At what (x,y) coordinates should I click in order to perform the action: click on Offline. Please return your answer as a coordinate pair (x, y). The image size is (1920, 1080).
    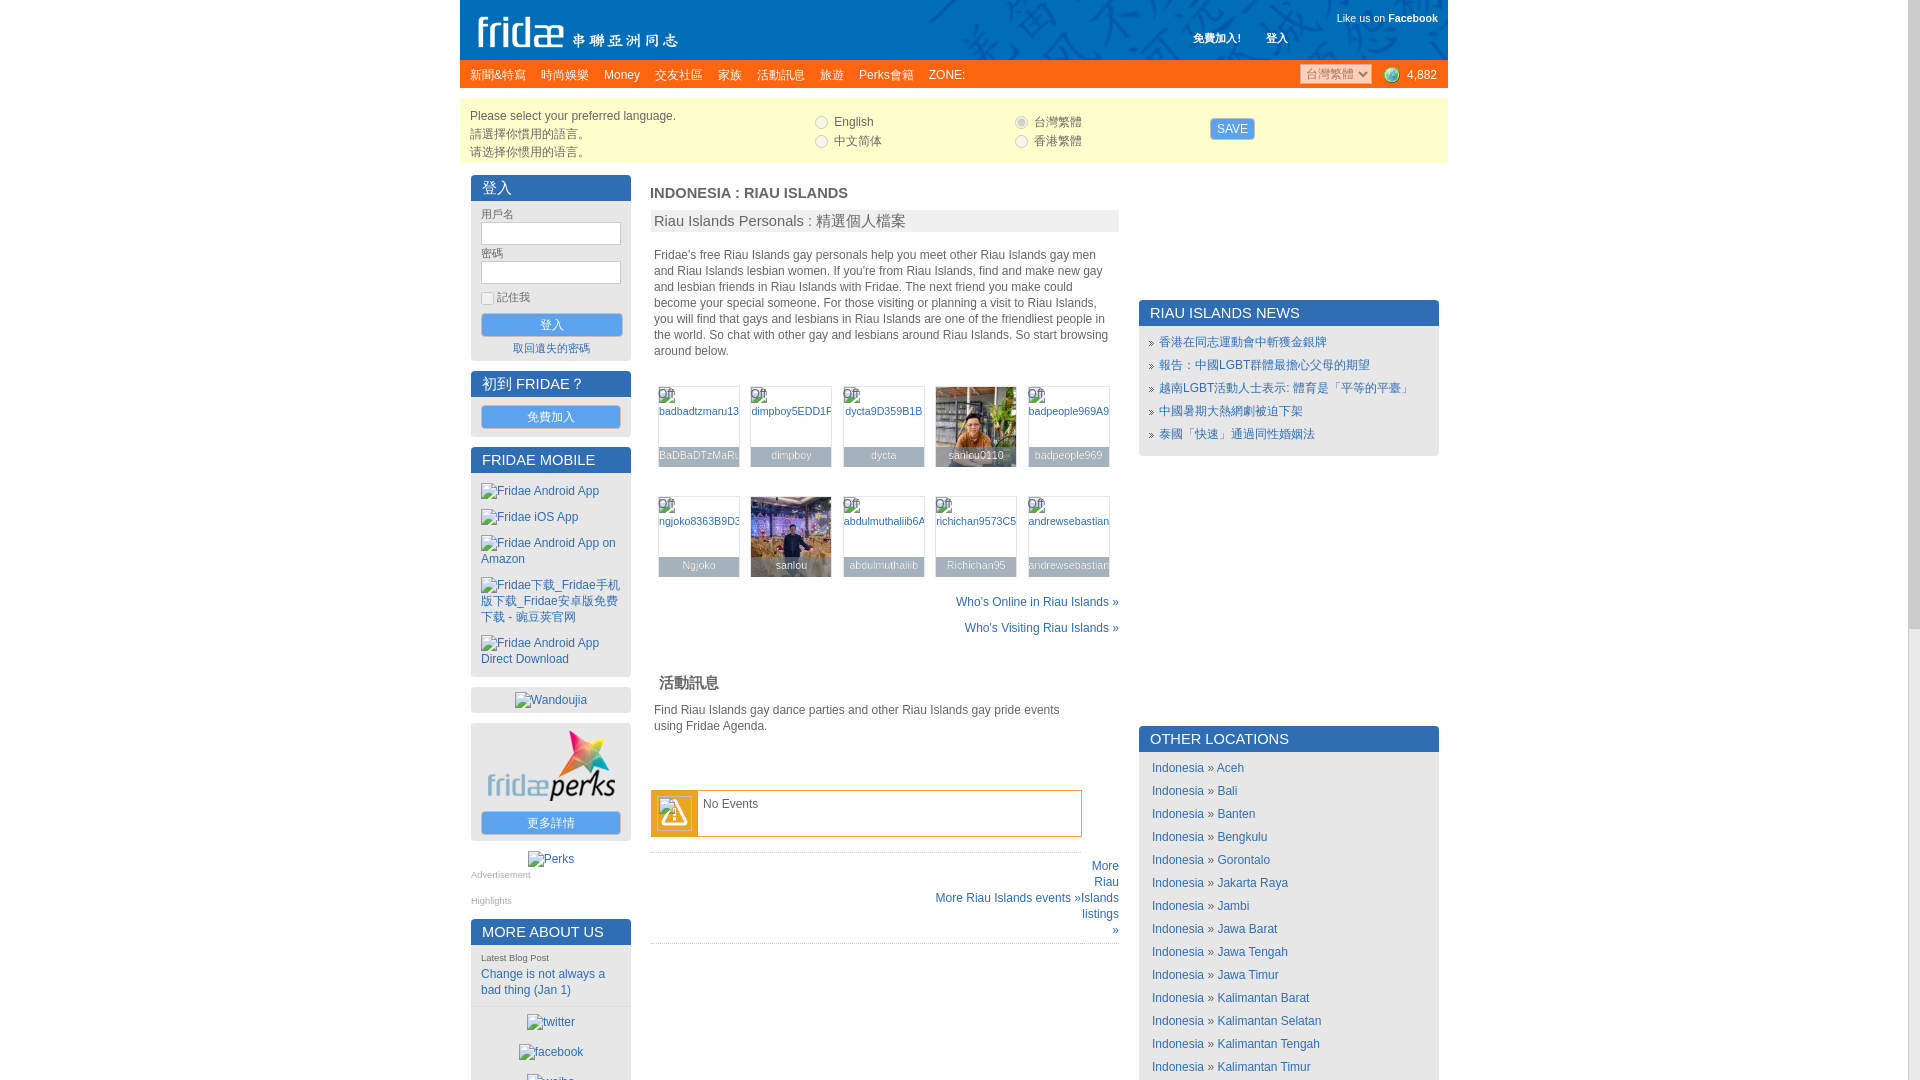
    Looking at the image, I should click on (850, 393).